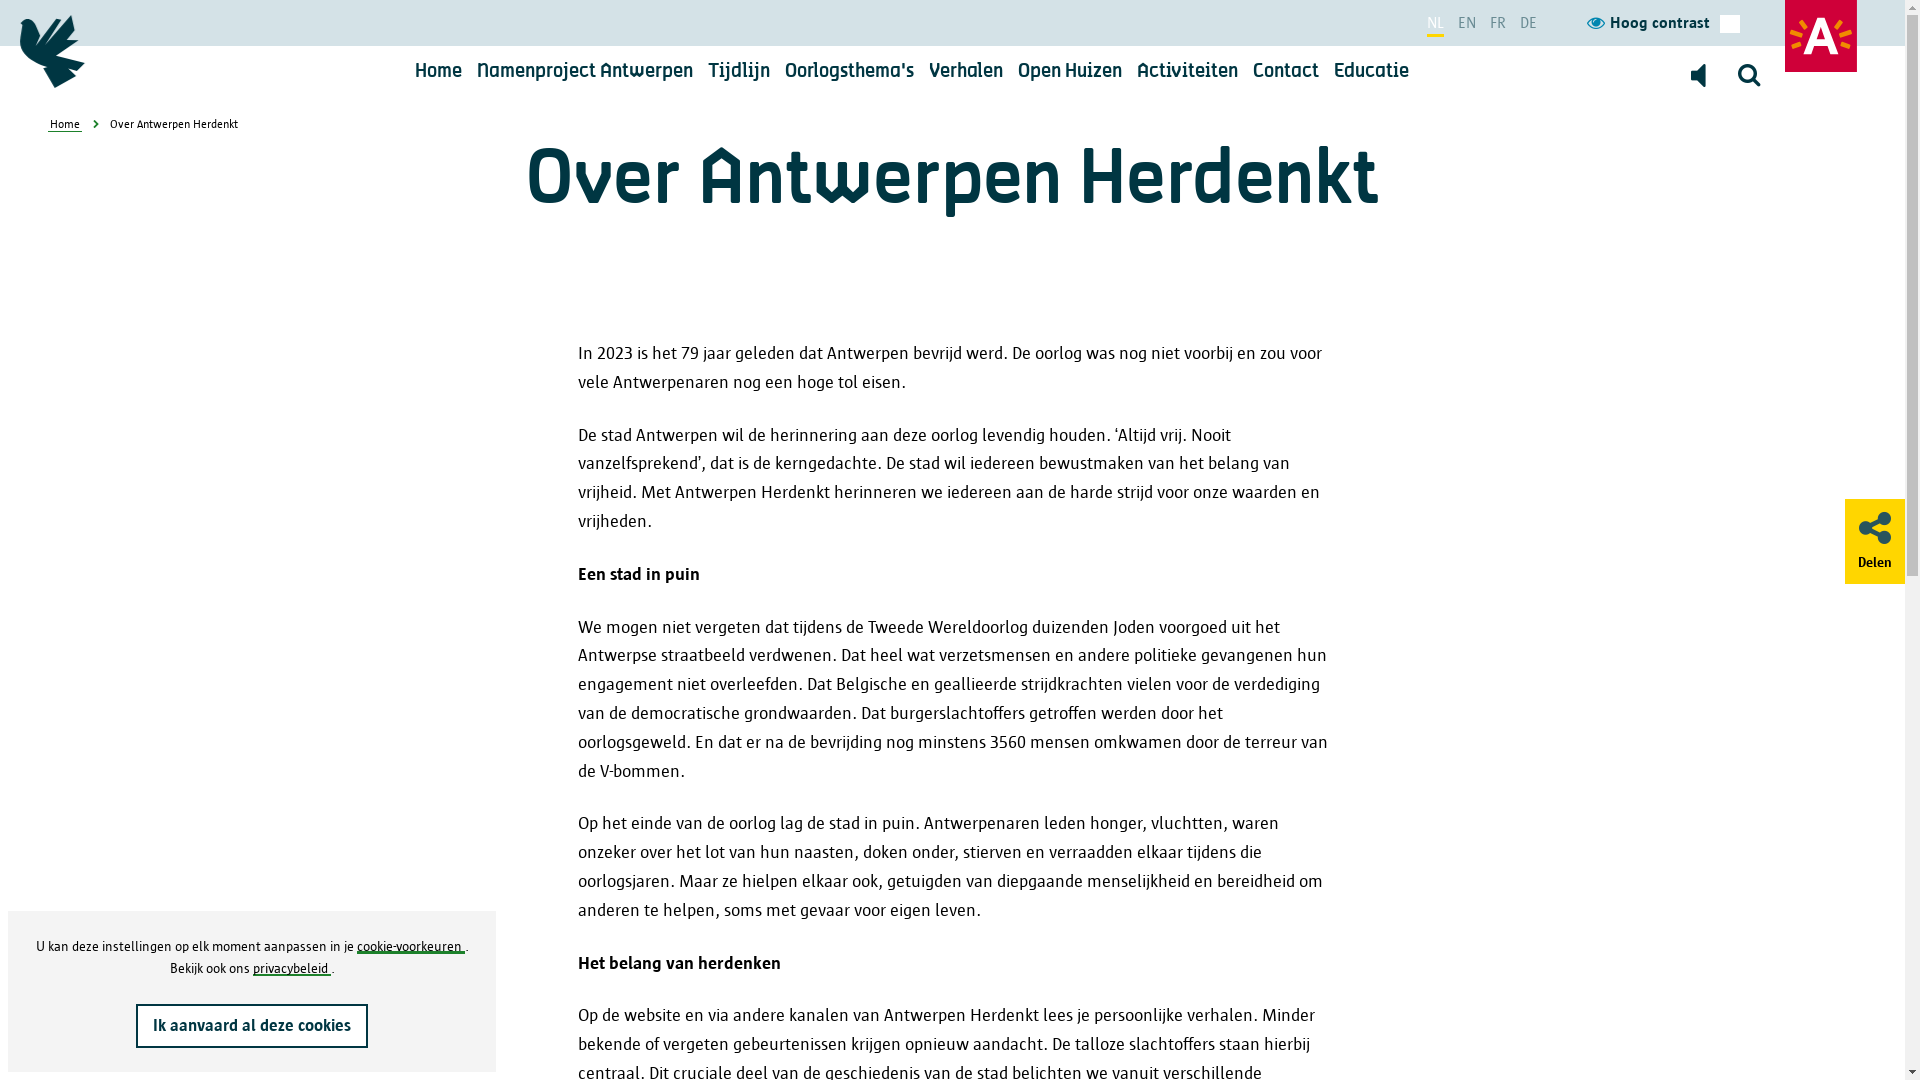 This screenshot has width=1920, height=1080. Describe the element at coordinates (1528, 22) in the screenshot. I see `DE` at that location.